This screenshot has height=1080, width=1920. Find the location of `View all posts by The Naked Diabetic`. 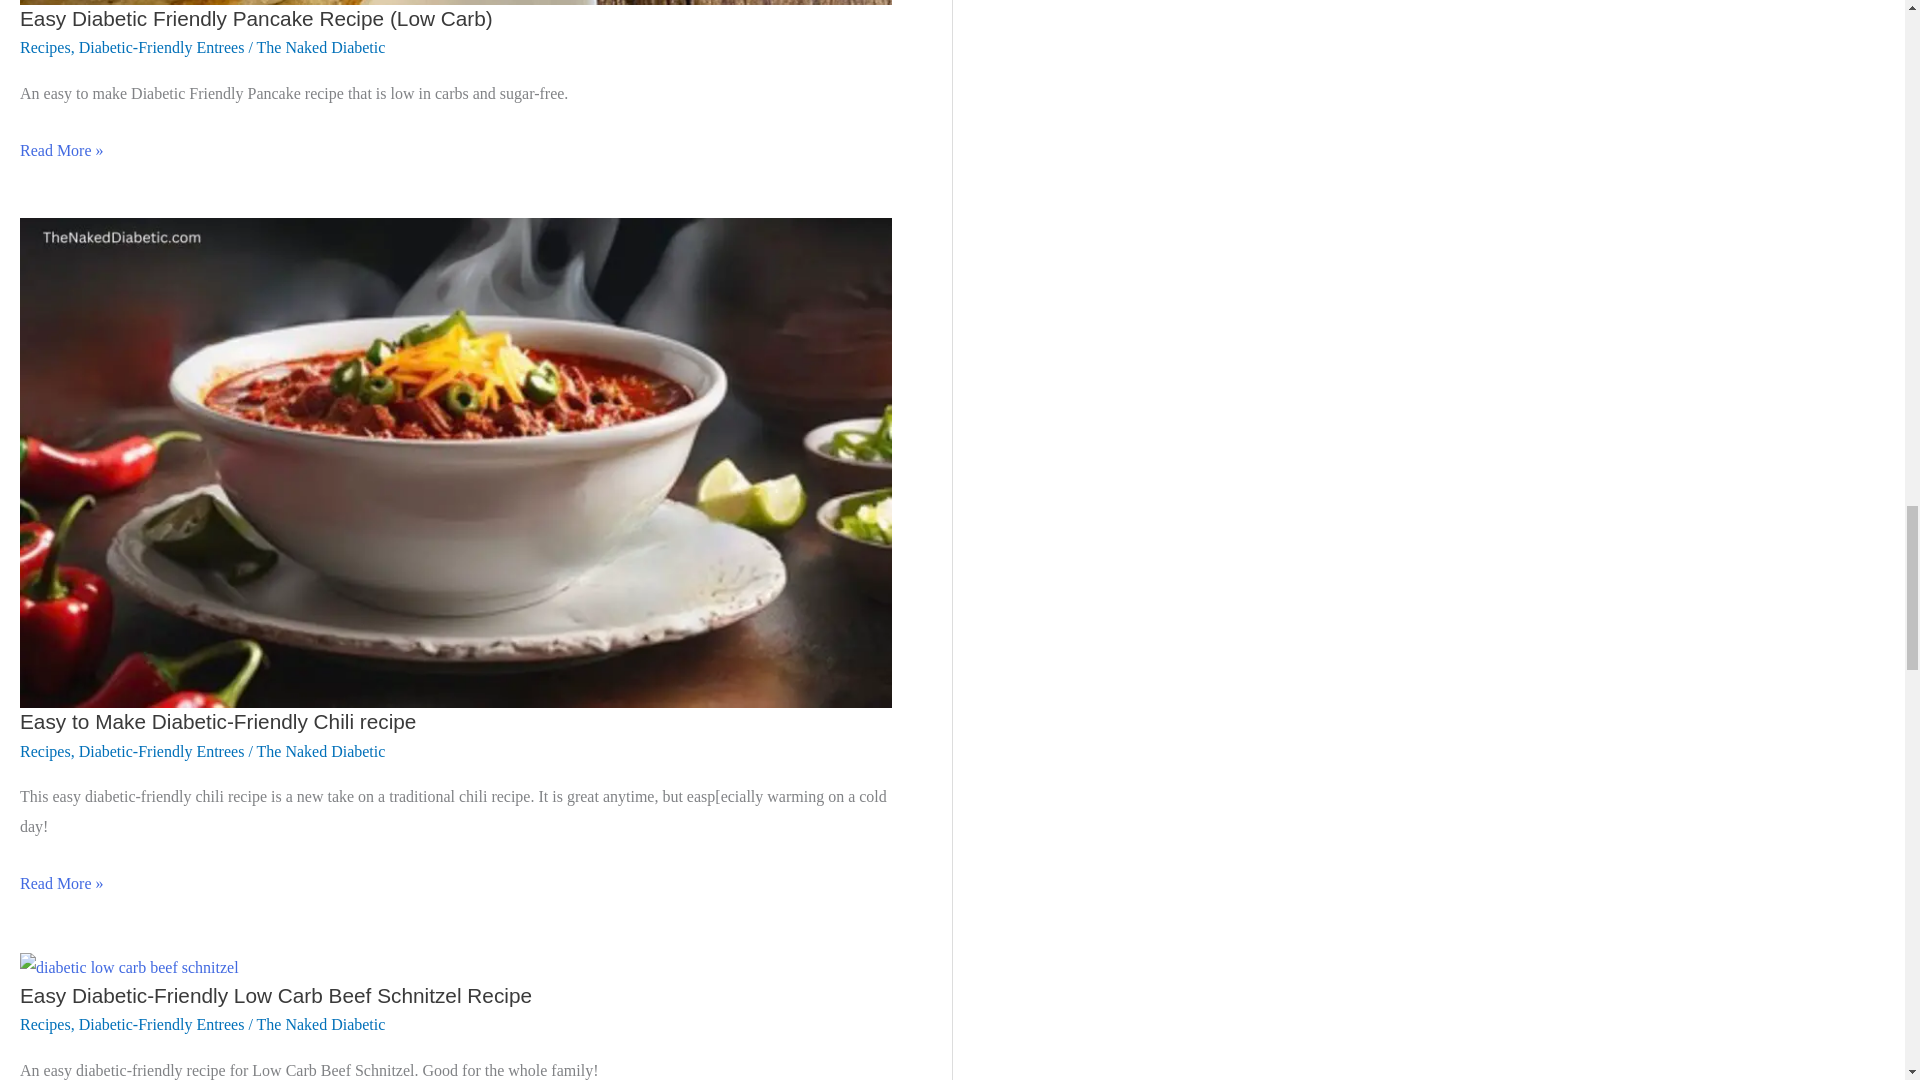

View all posts by The Naked Diabetic is located at coordinates (321, 1024).